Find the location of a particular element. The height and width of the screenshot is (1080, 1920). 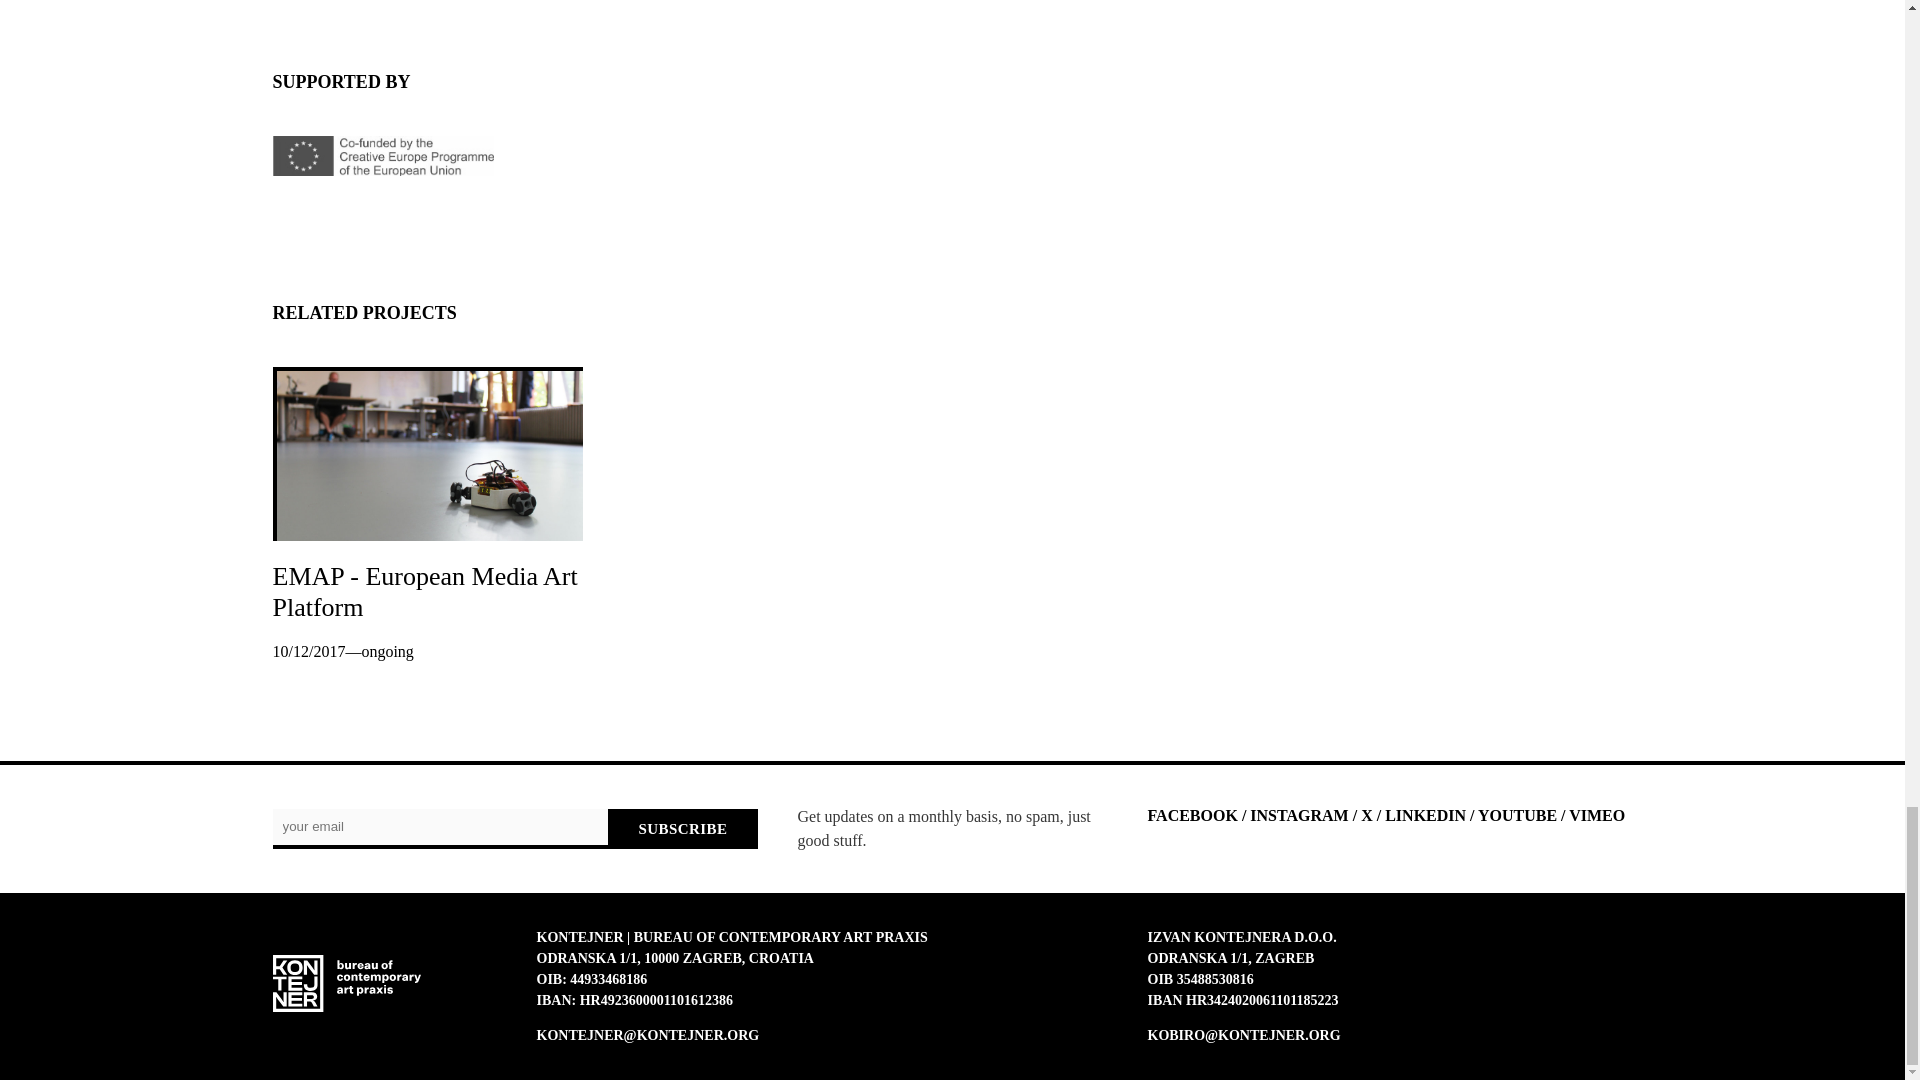

FACEBOOK is located at coordinates (1193, 815).